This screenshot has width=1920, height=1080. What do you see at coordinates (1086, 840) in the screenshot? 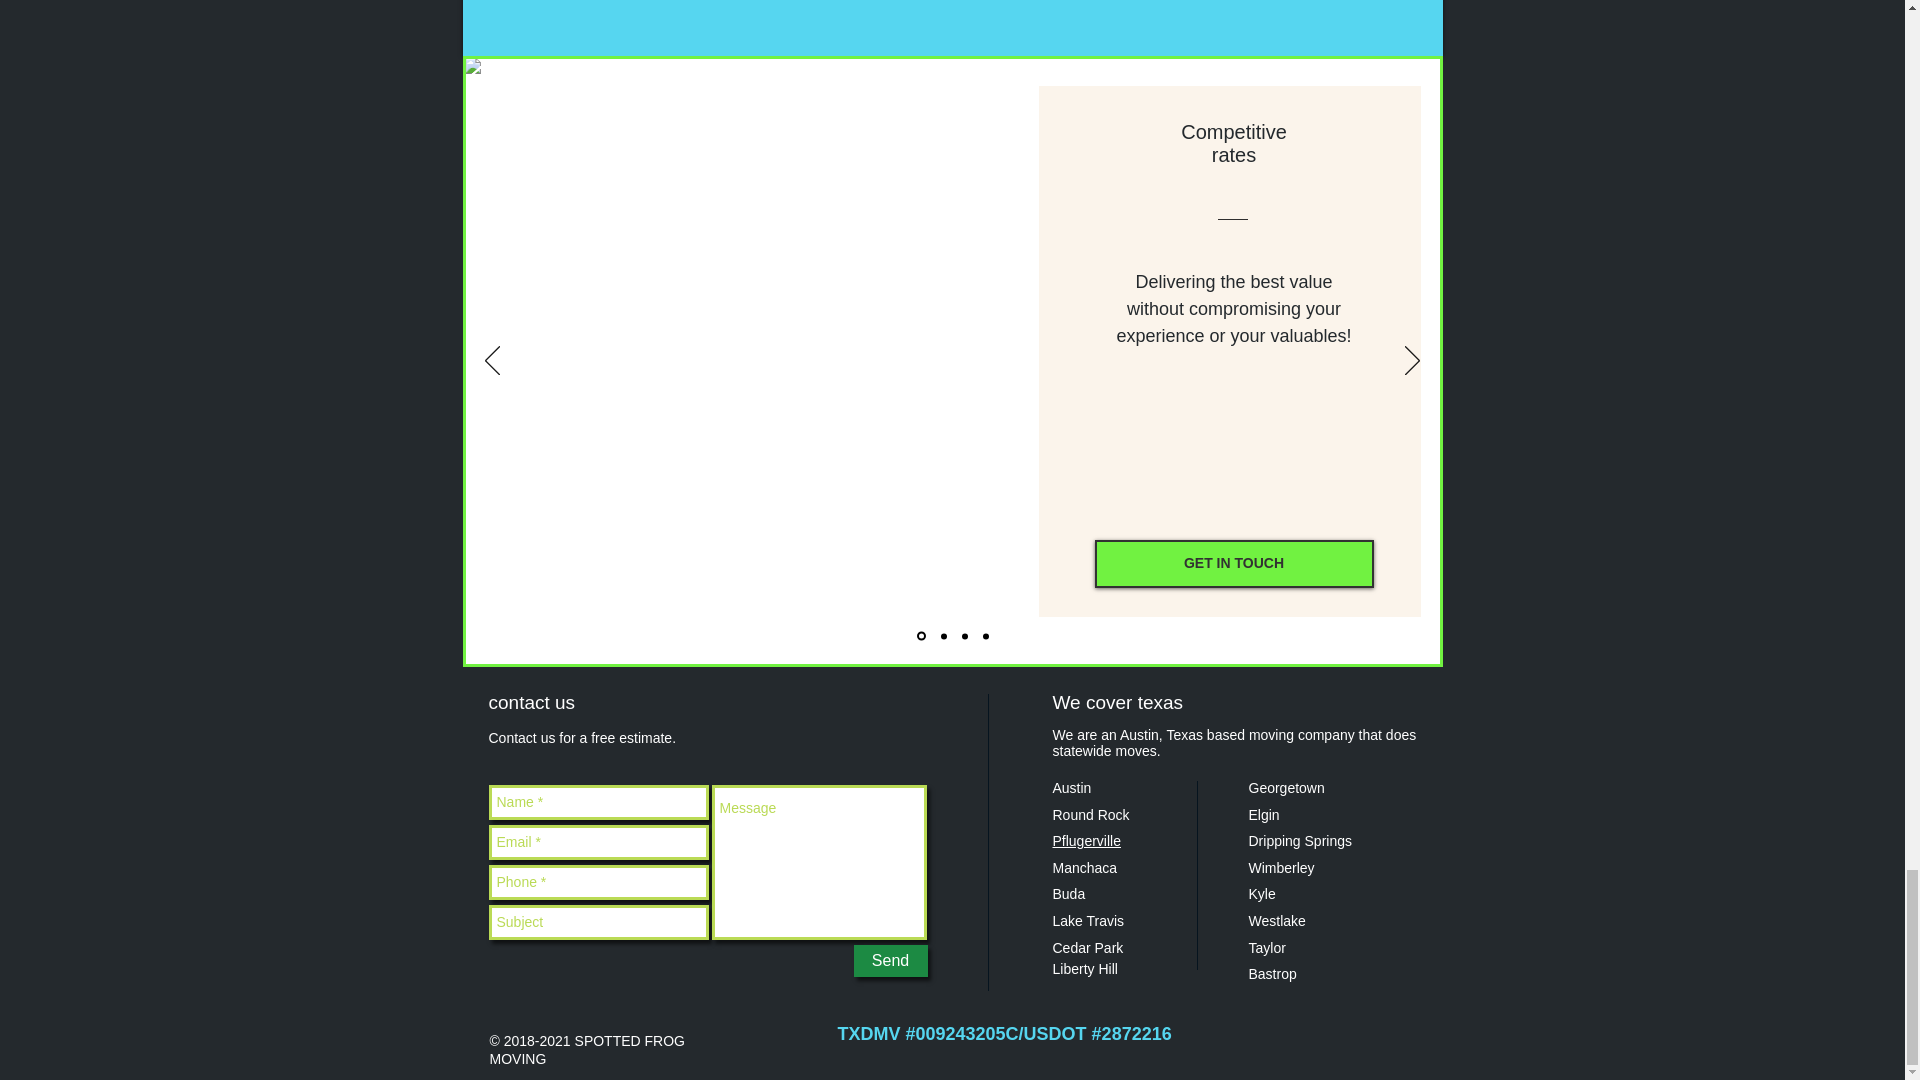
I see `Pflugerville` at bounding box center [1086, 840].